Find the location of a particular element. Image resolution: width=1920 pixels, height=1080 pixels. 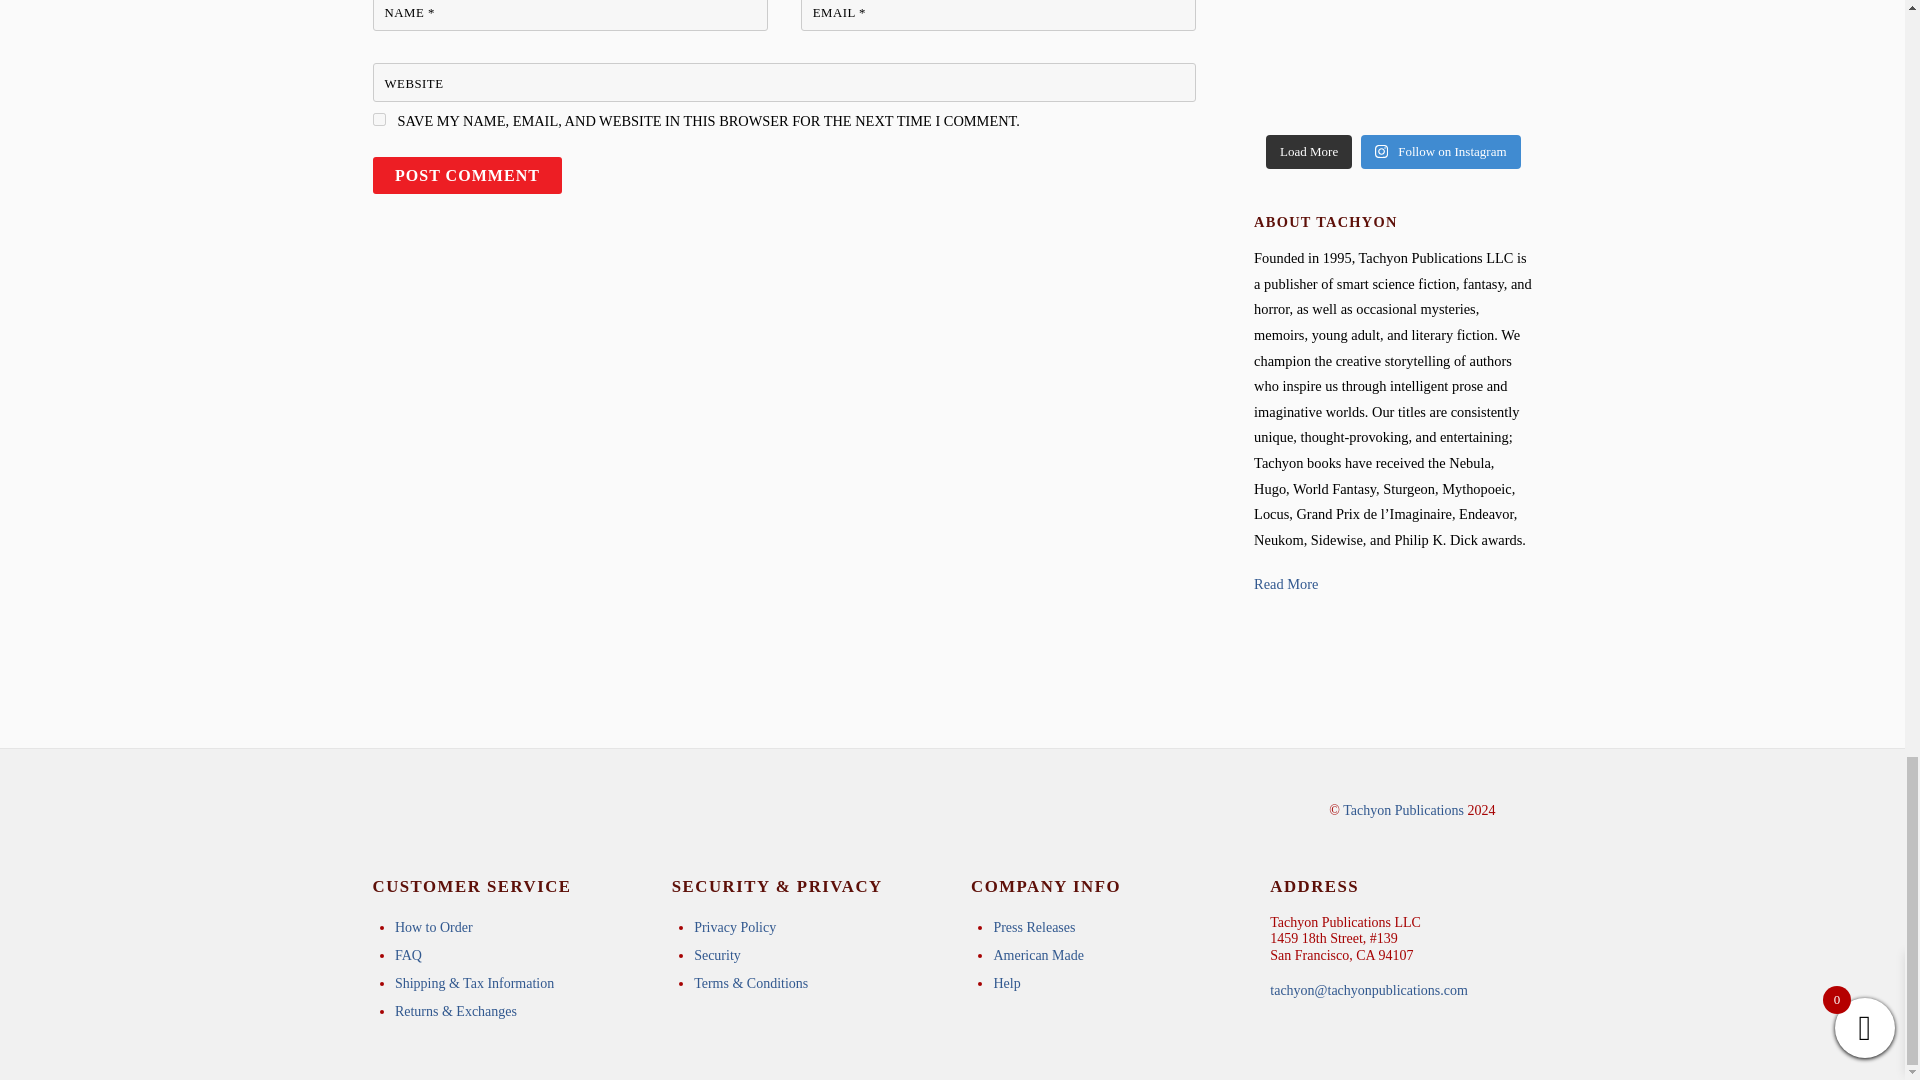

Press Releases is located at coordinates (1034, 928).